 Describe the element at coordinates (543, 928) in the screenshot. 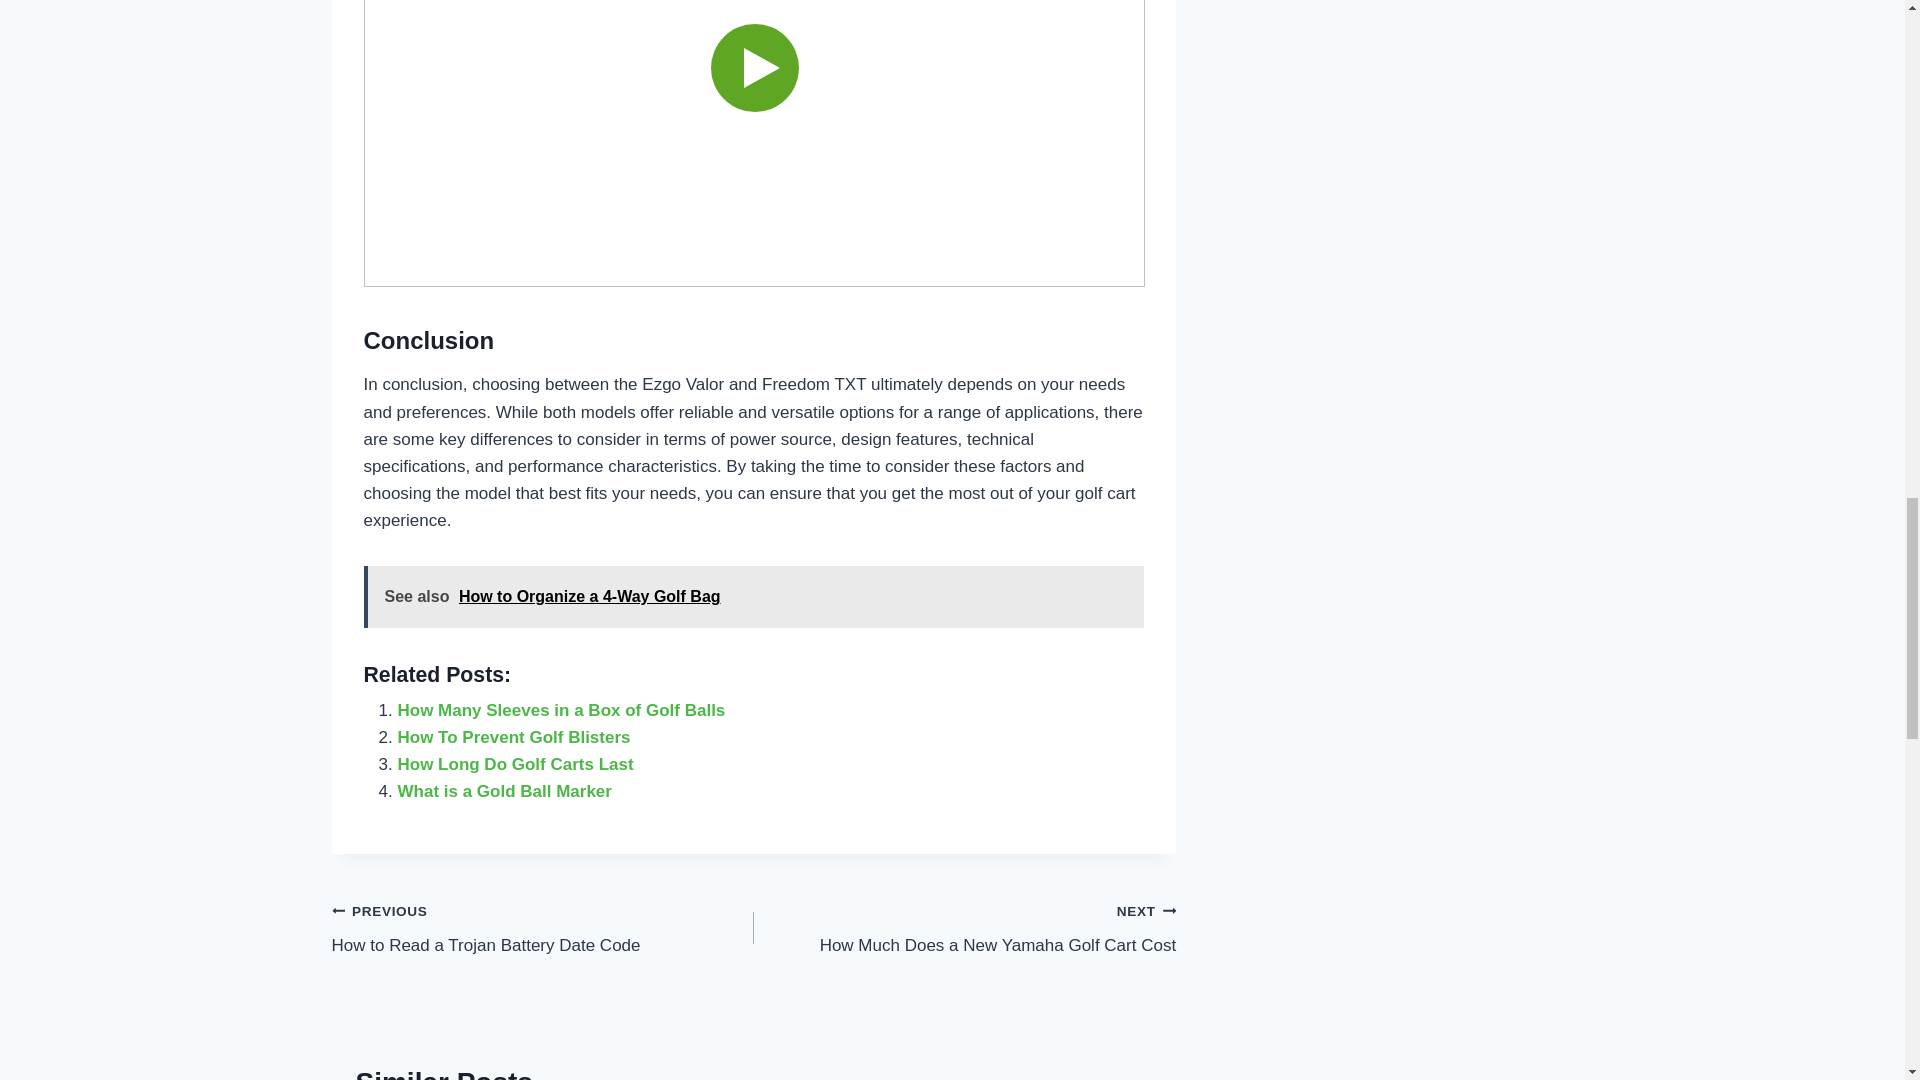

I see `How Long Do Golf Carts Last` at that location.